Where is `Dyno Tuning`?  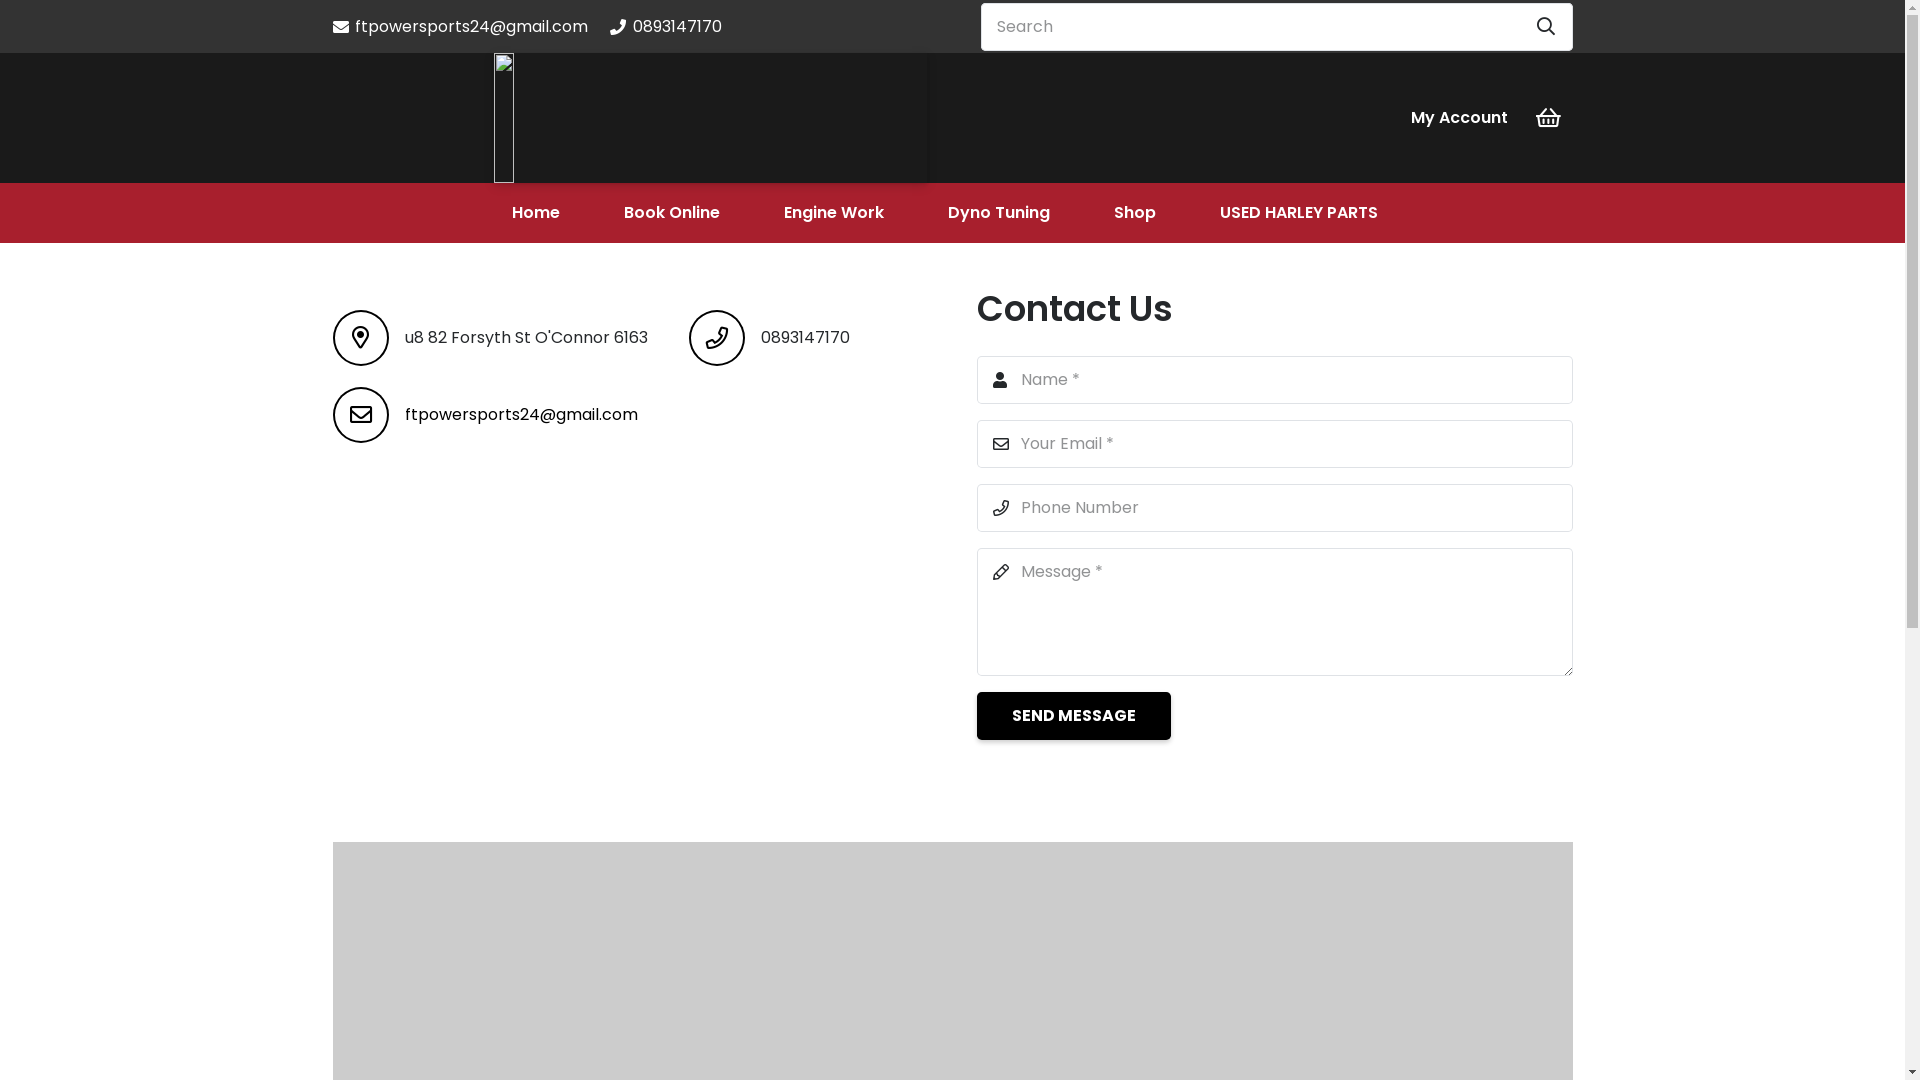
Dyno Tuning is located at coordinates (999, 213).